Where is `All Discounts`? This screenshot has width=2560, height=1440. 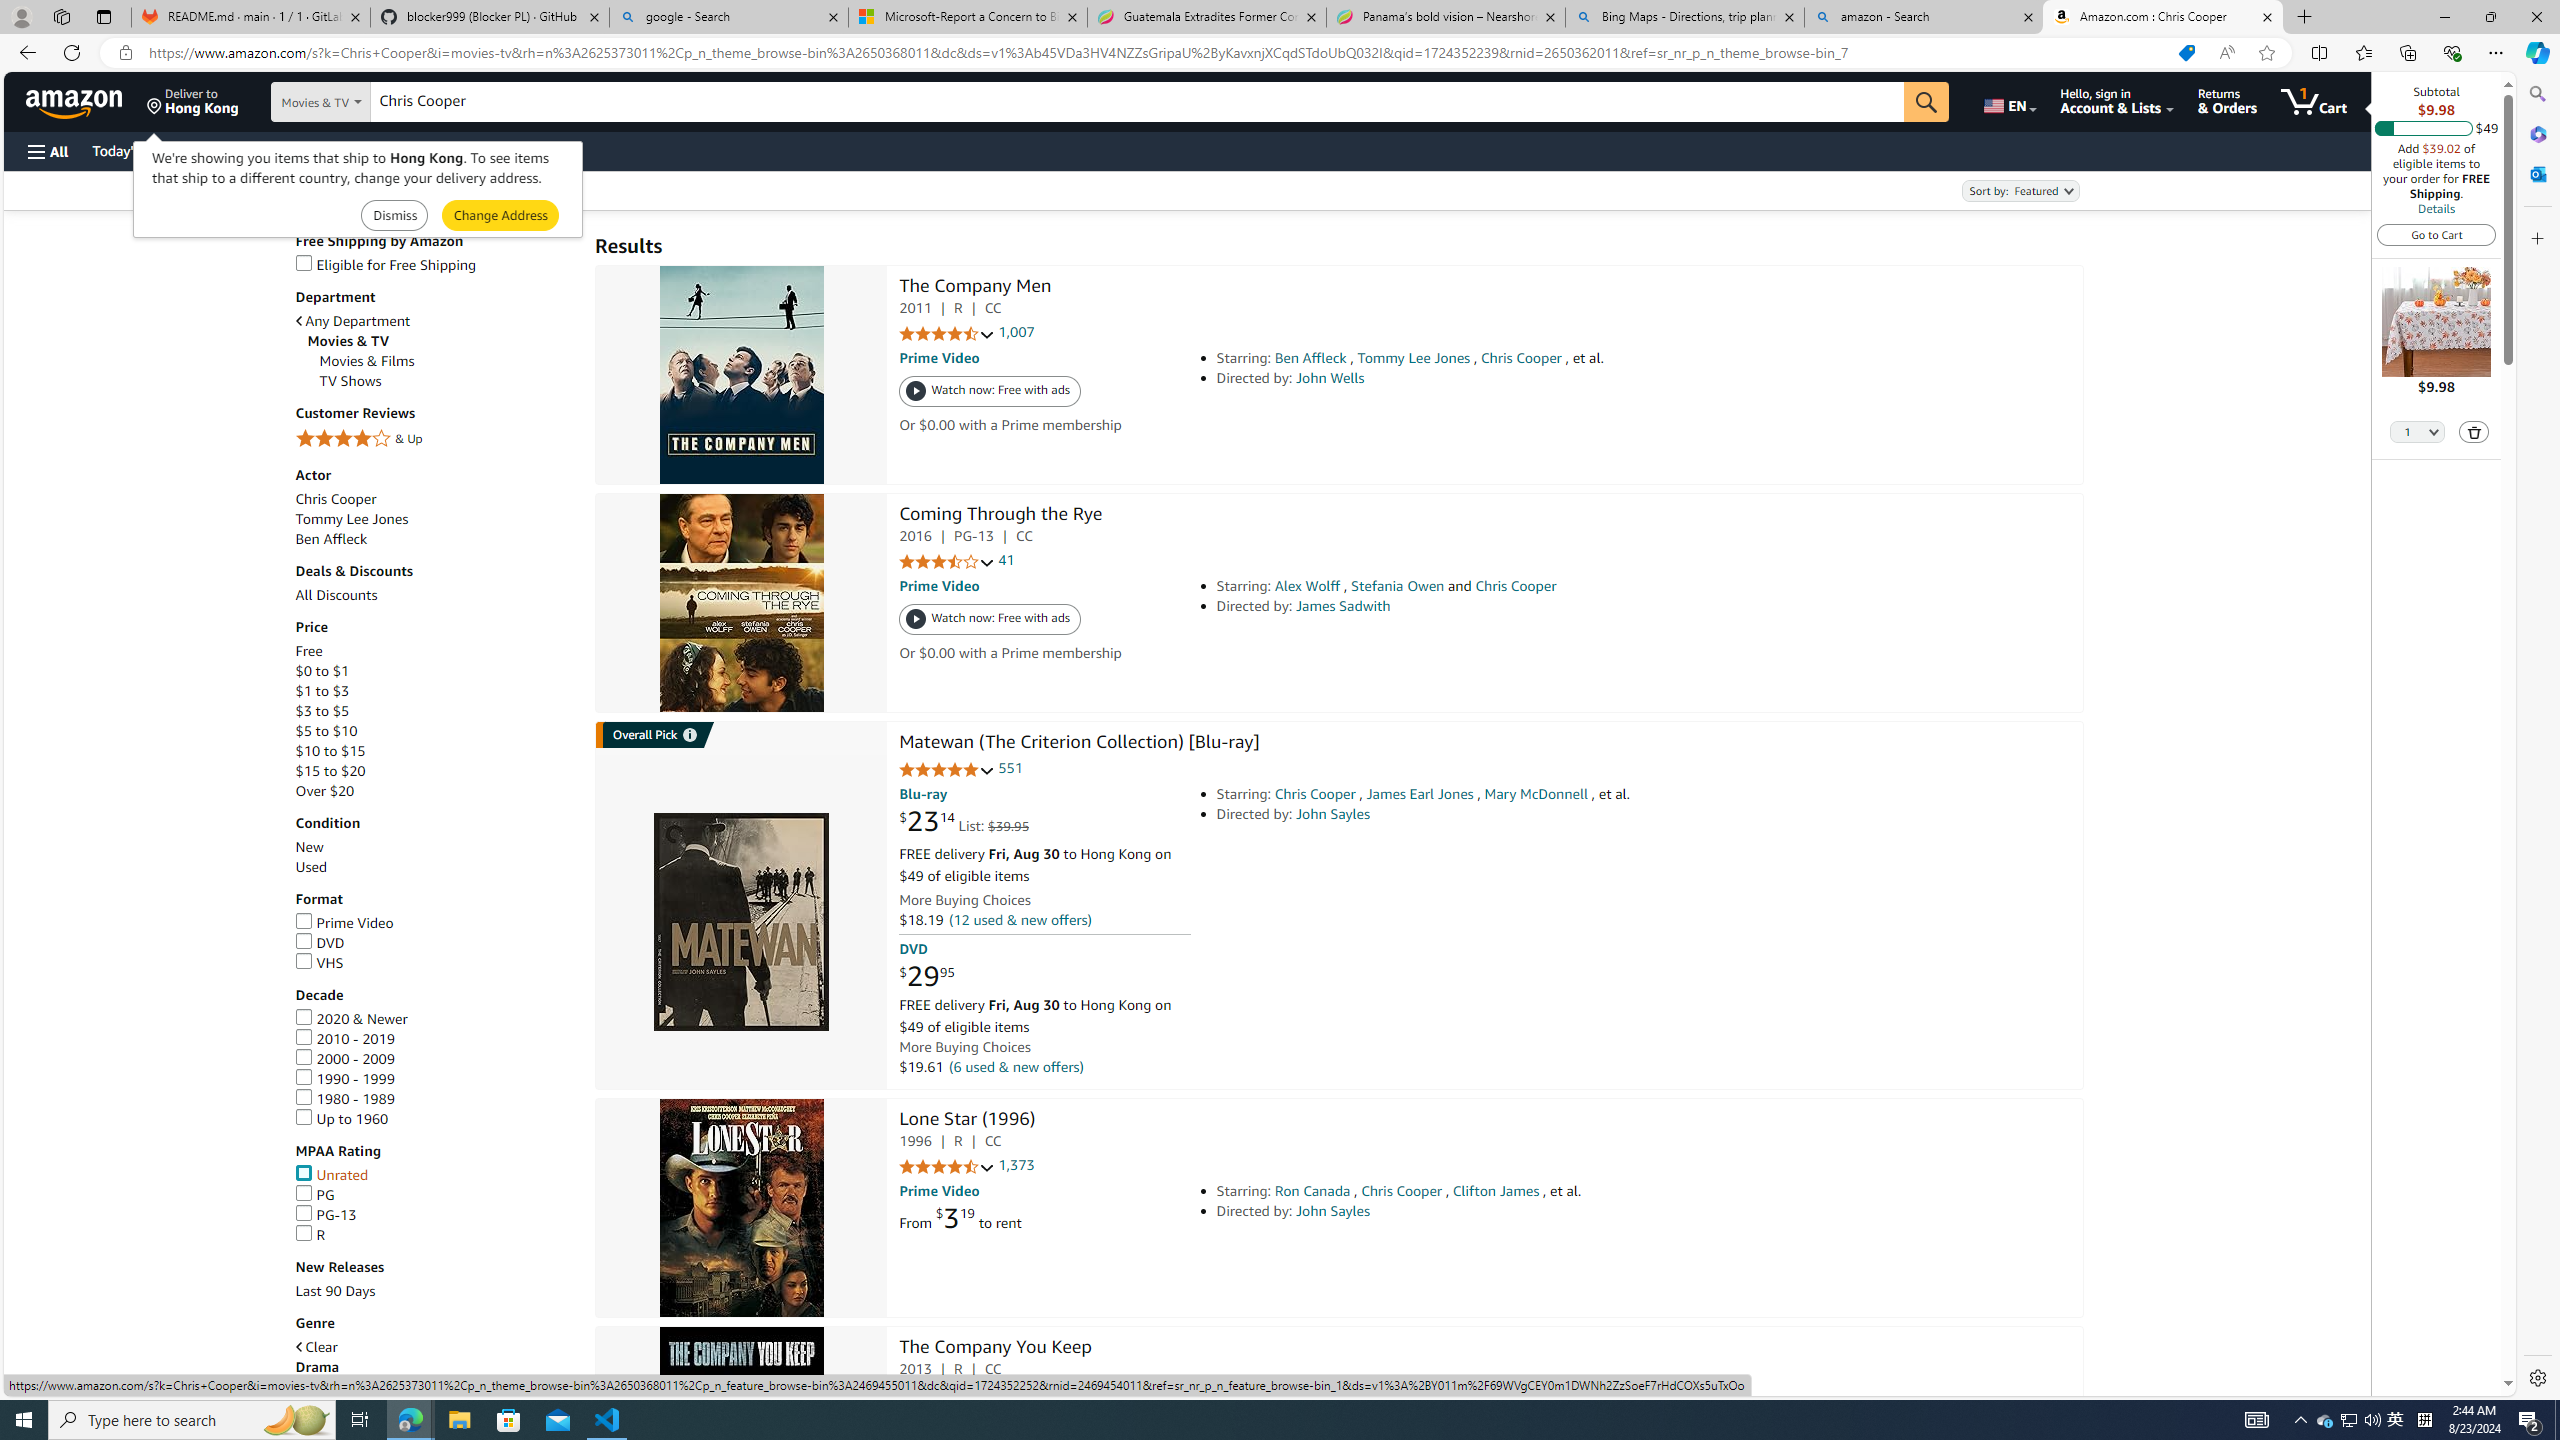 All Discounts is located at coordinates (435, 595).